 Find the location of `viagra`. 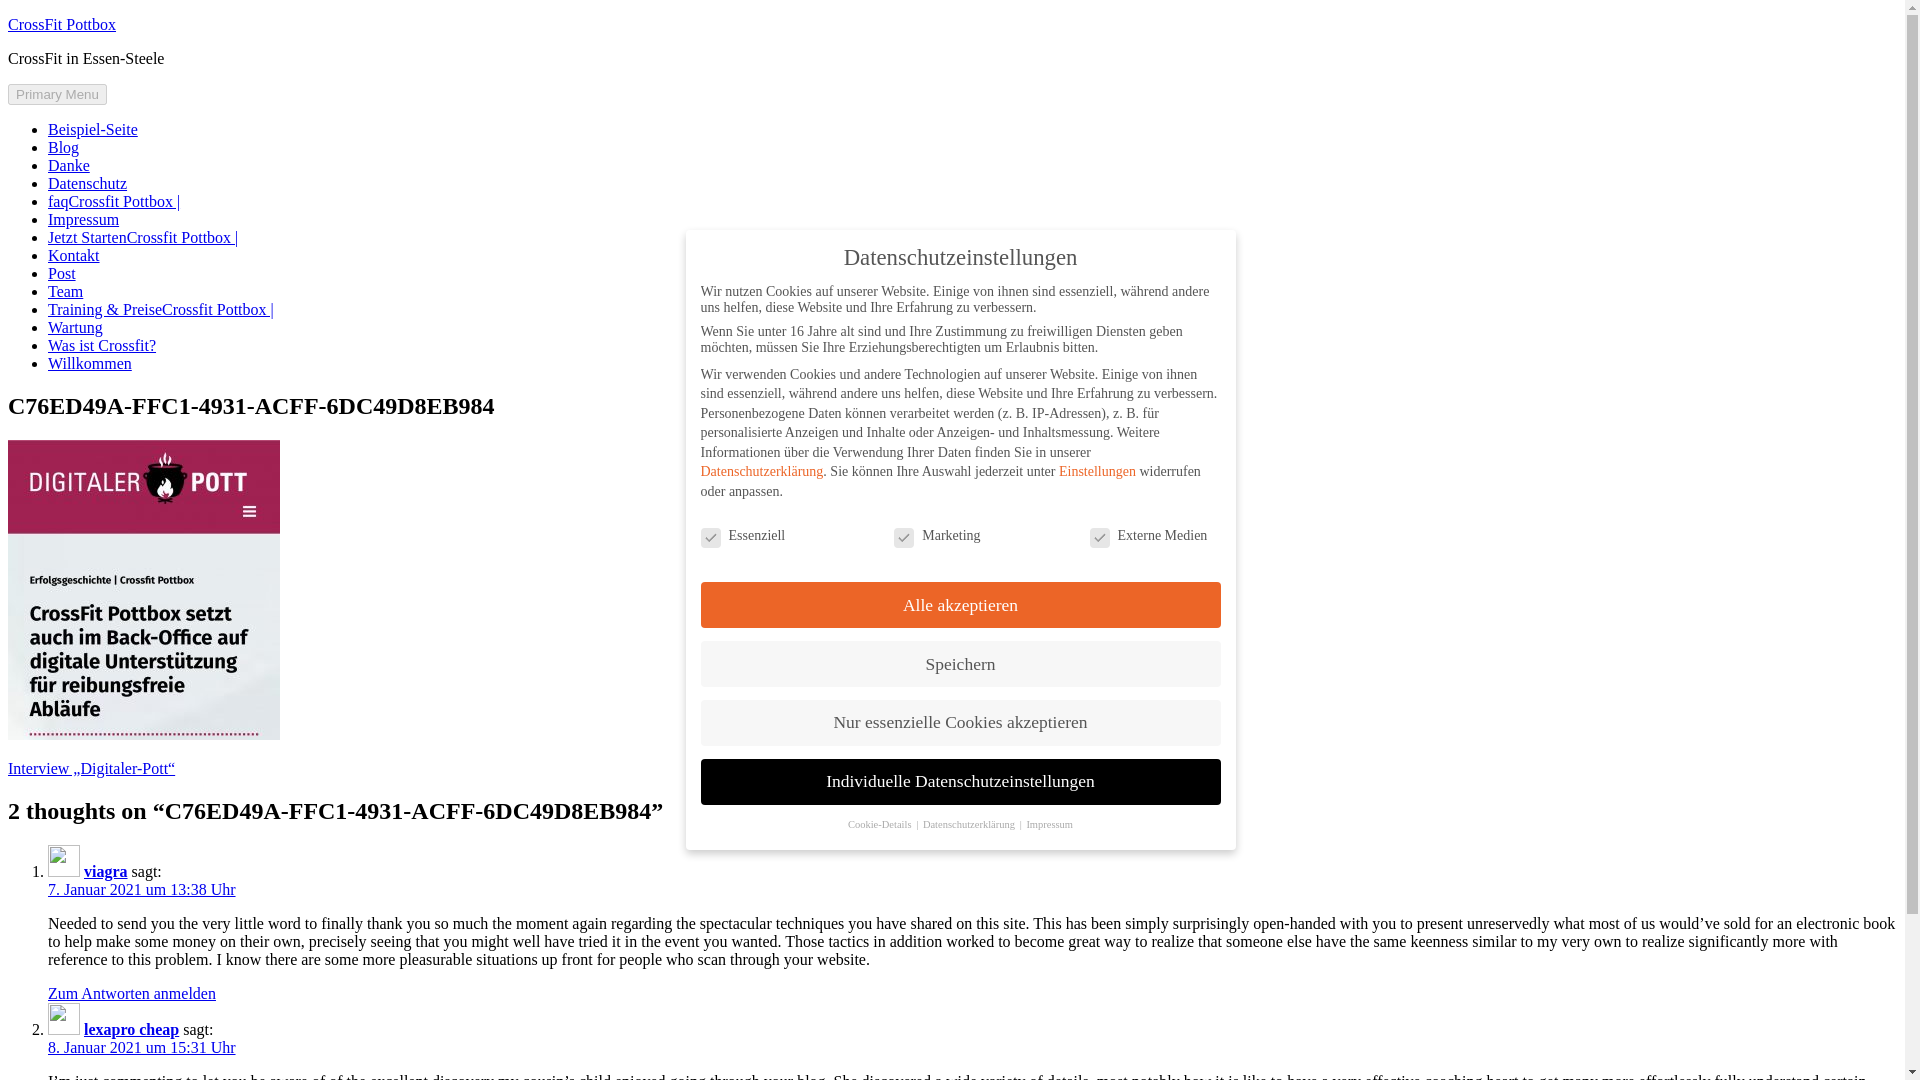

viagra is located at coordinates (106, 871).